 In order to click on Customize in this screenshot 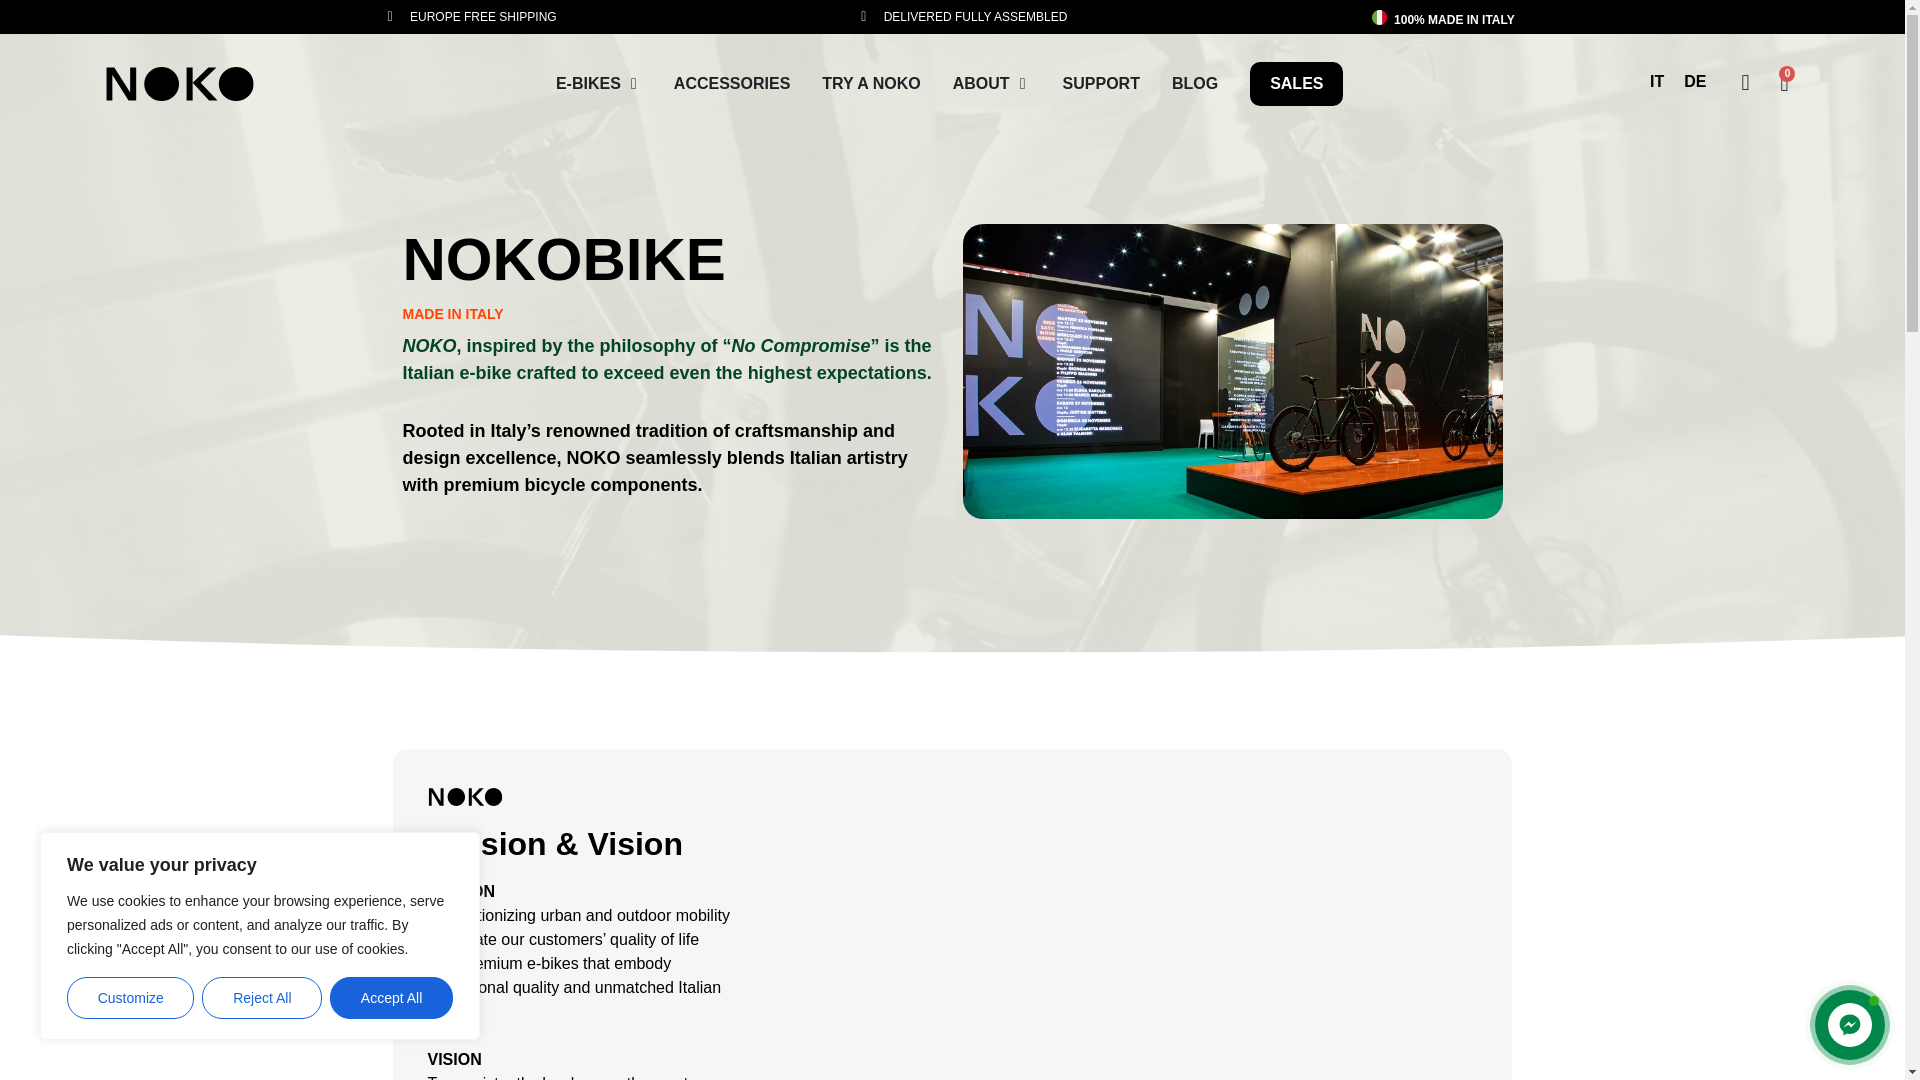, I will do `click(130, 998)`.